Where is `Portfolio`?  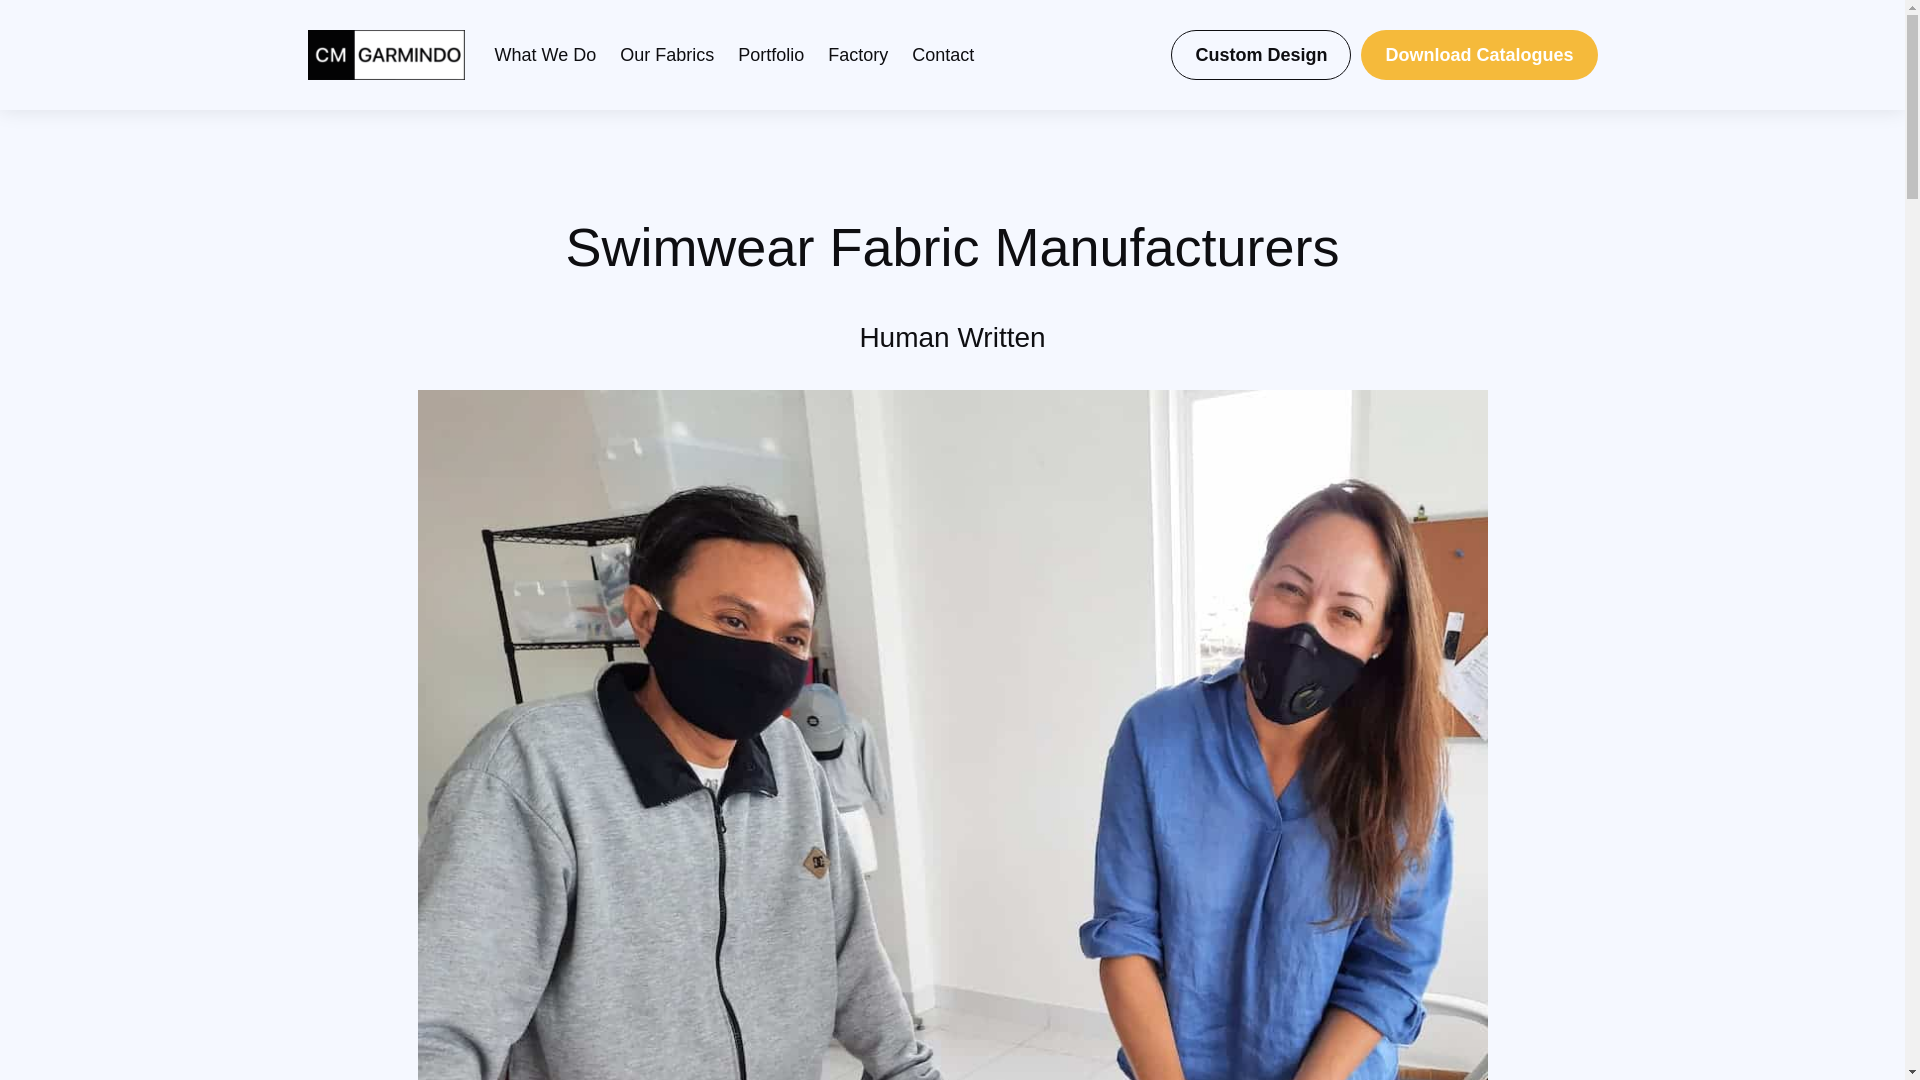 Portfolio is located at coordinates (770, 56).